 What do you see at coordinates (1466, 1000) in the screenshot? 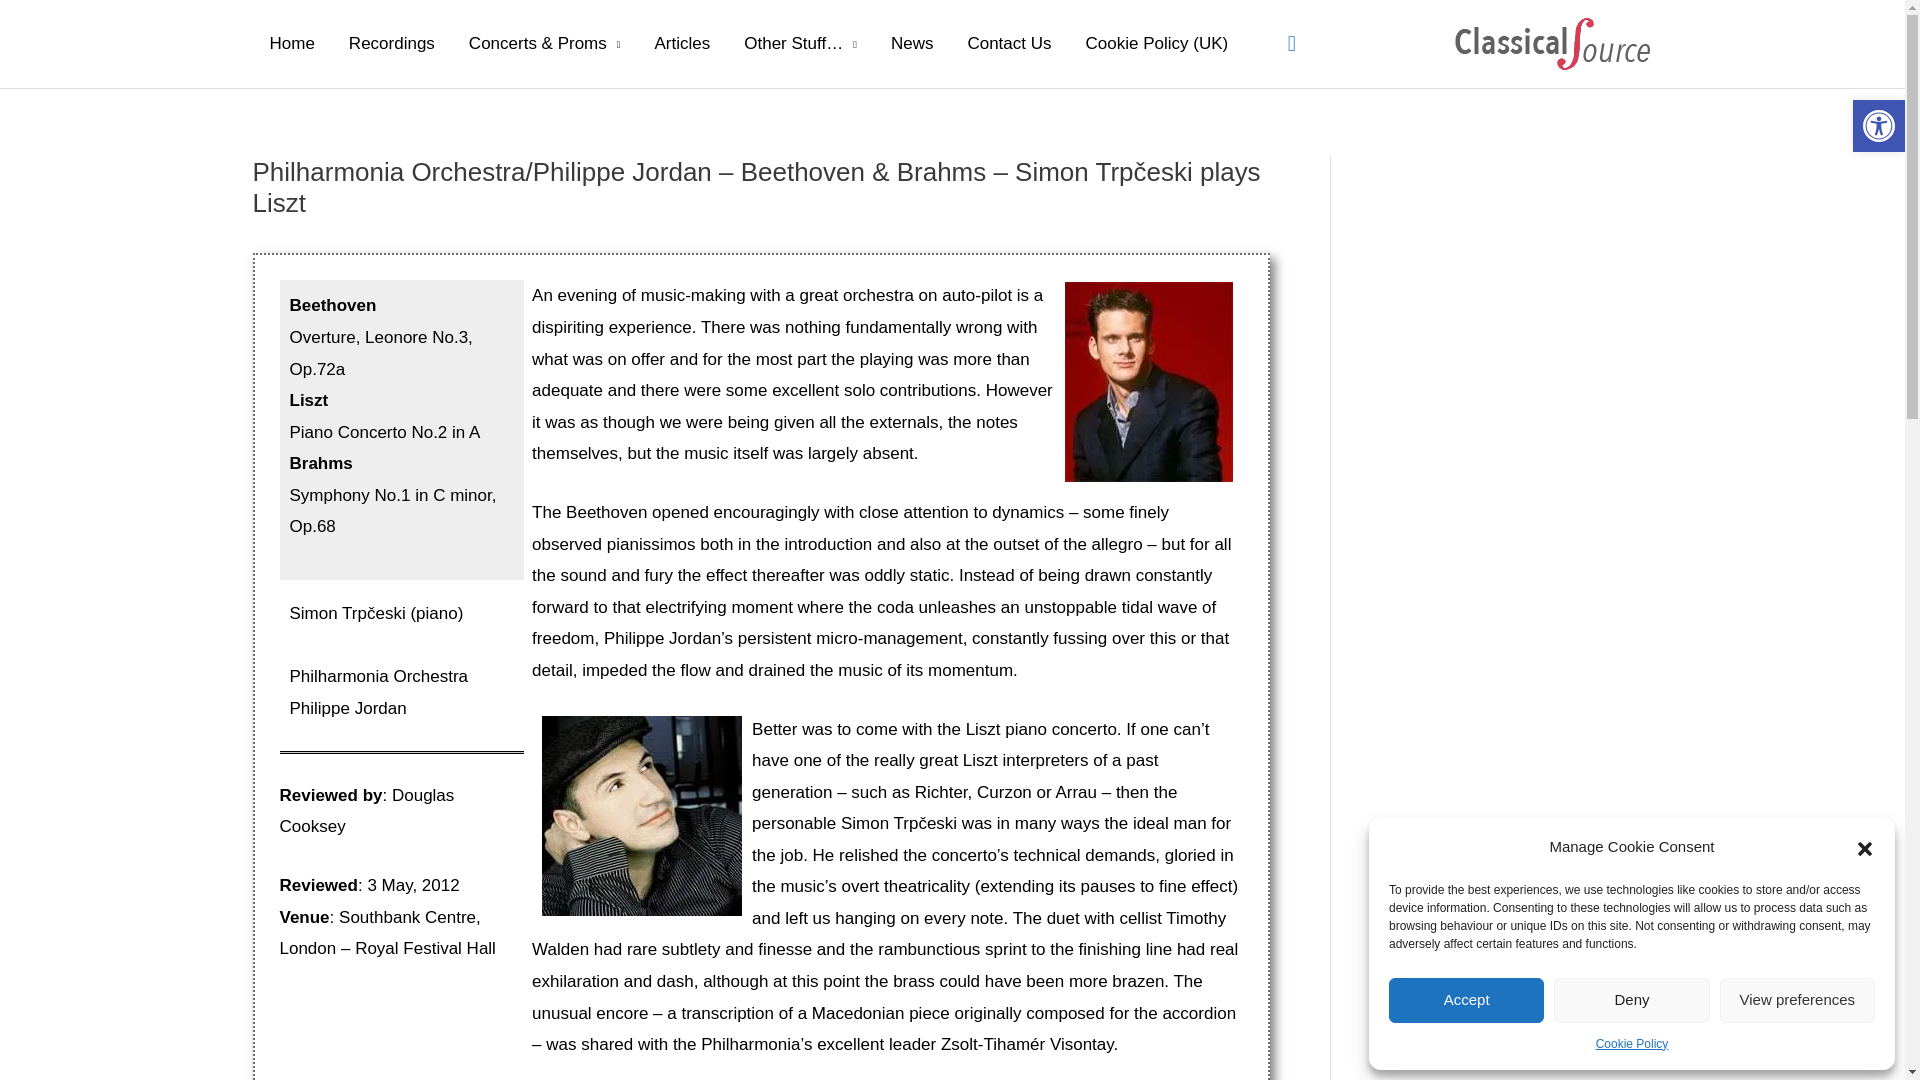
I see `Accept` at bounding box center [1466, 1000].